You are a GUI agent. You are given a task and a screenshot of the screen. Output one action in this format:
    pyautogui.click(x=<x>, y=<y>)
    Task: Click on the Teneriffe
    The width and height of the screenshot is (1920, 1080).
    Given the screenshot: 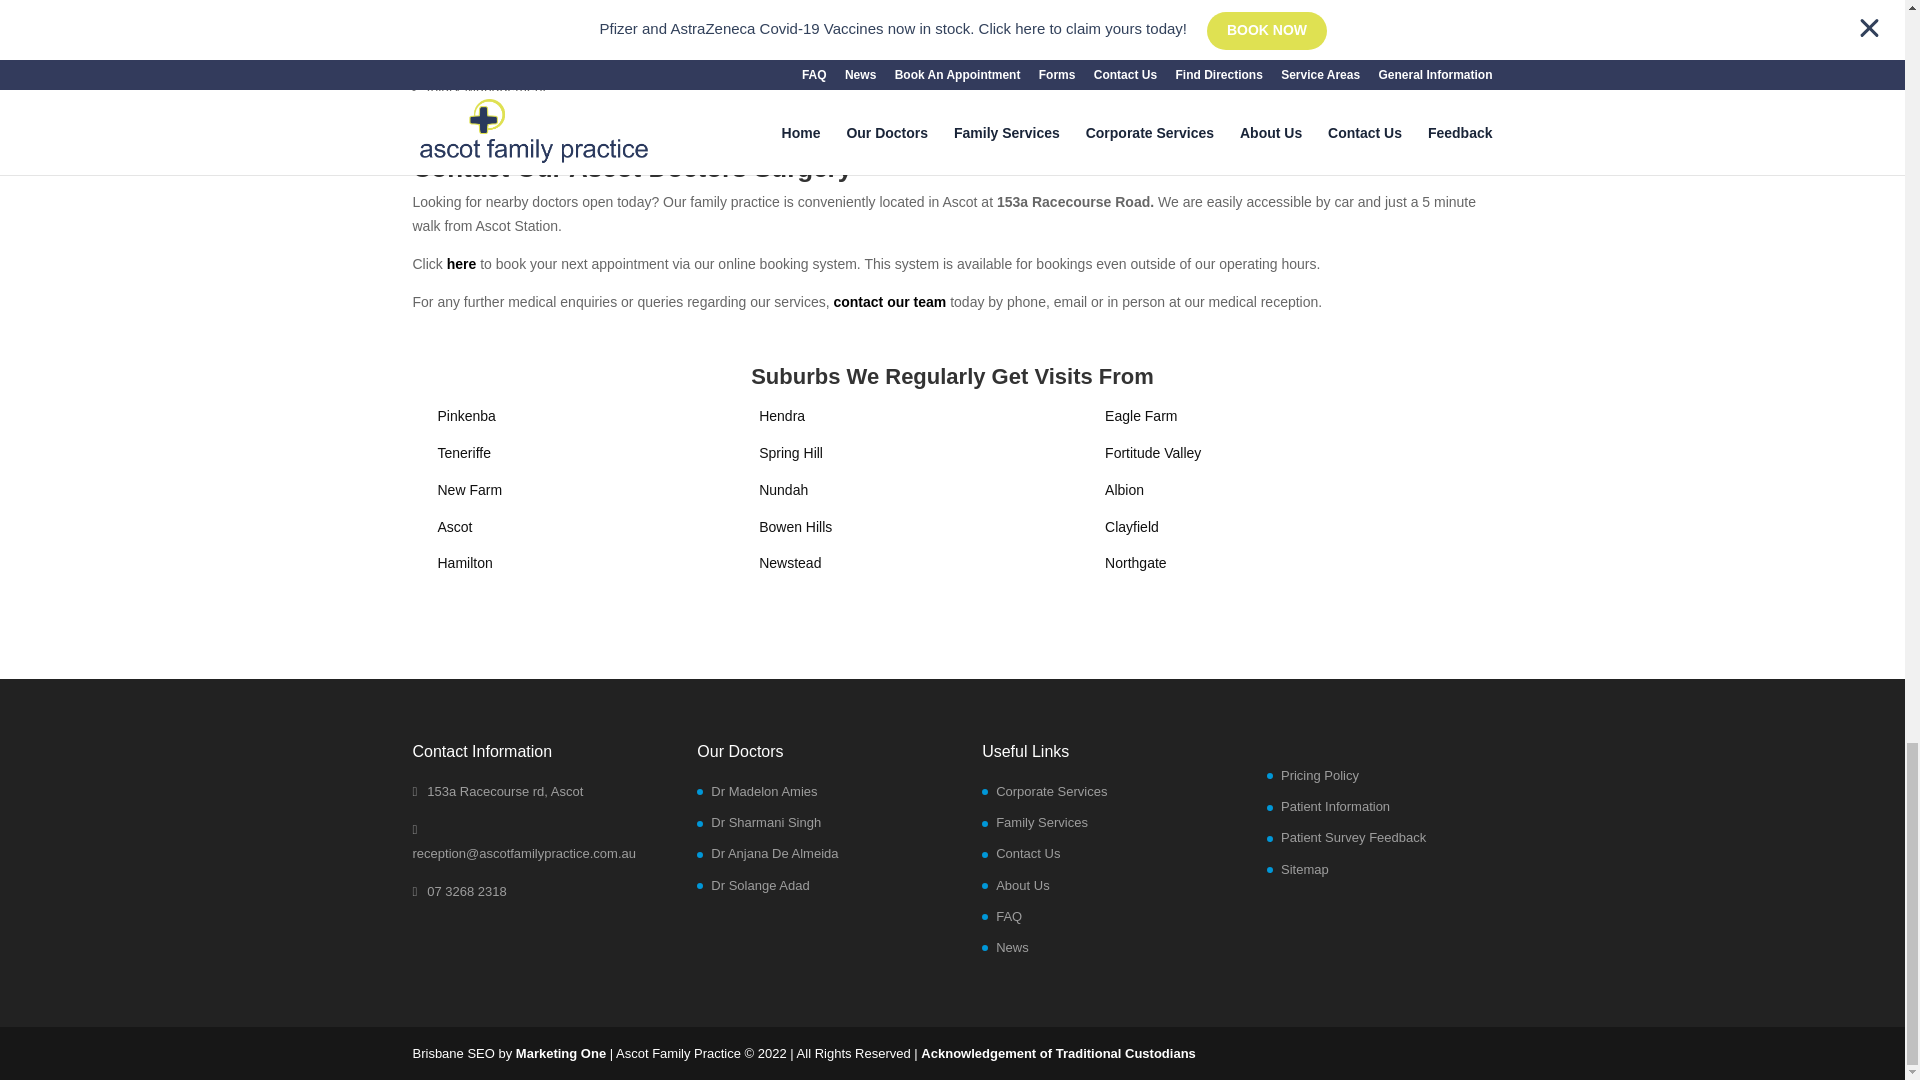 What is the action you would take?
    pyautogui.click(x=464, y=452)
    